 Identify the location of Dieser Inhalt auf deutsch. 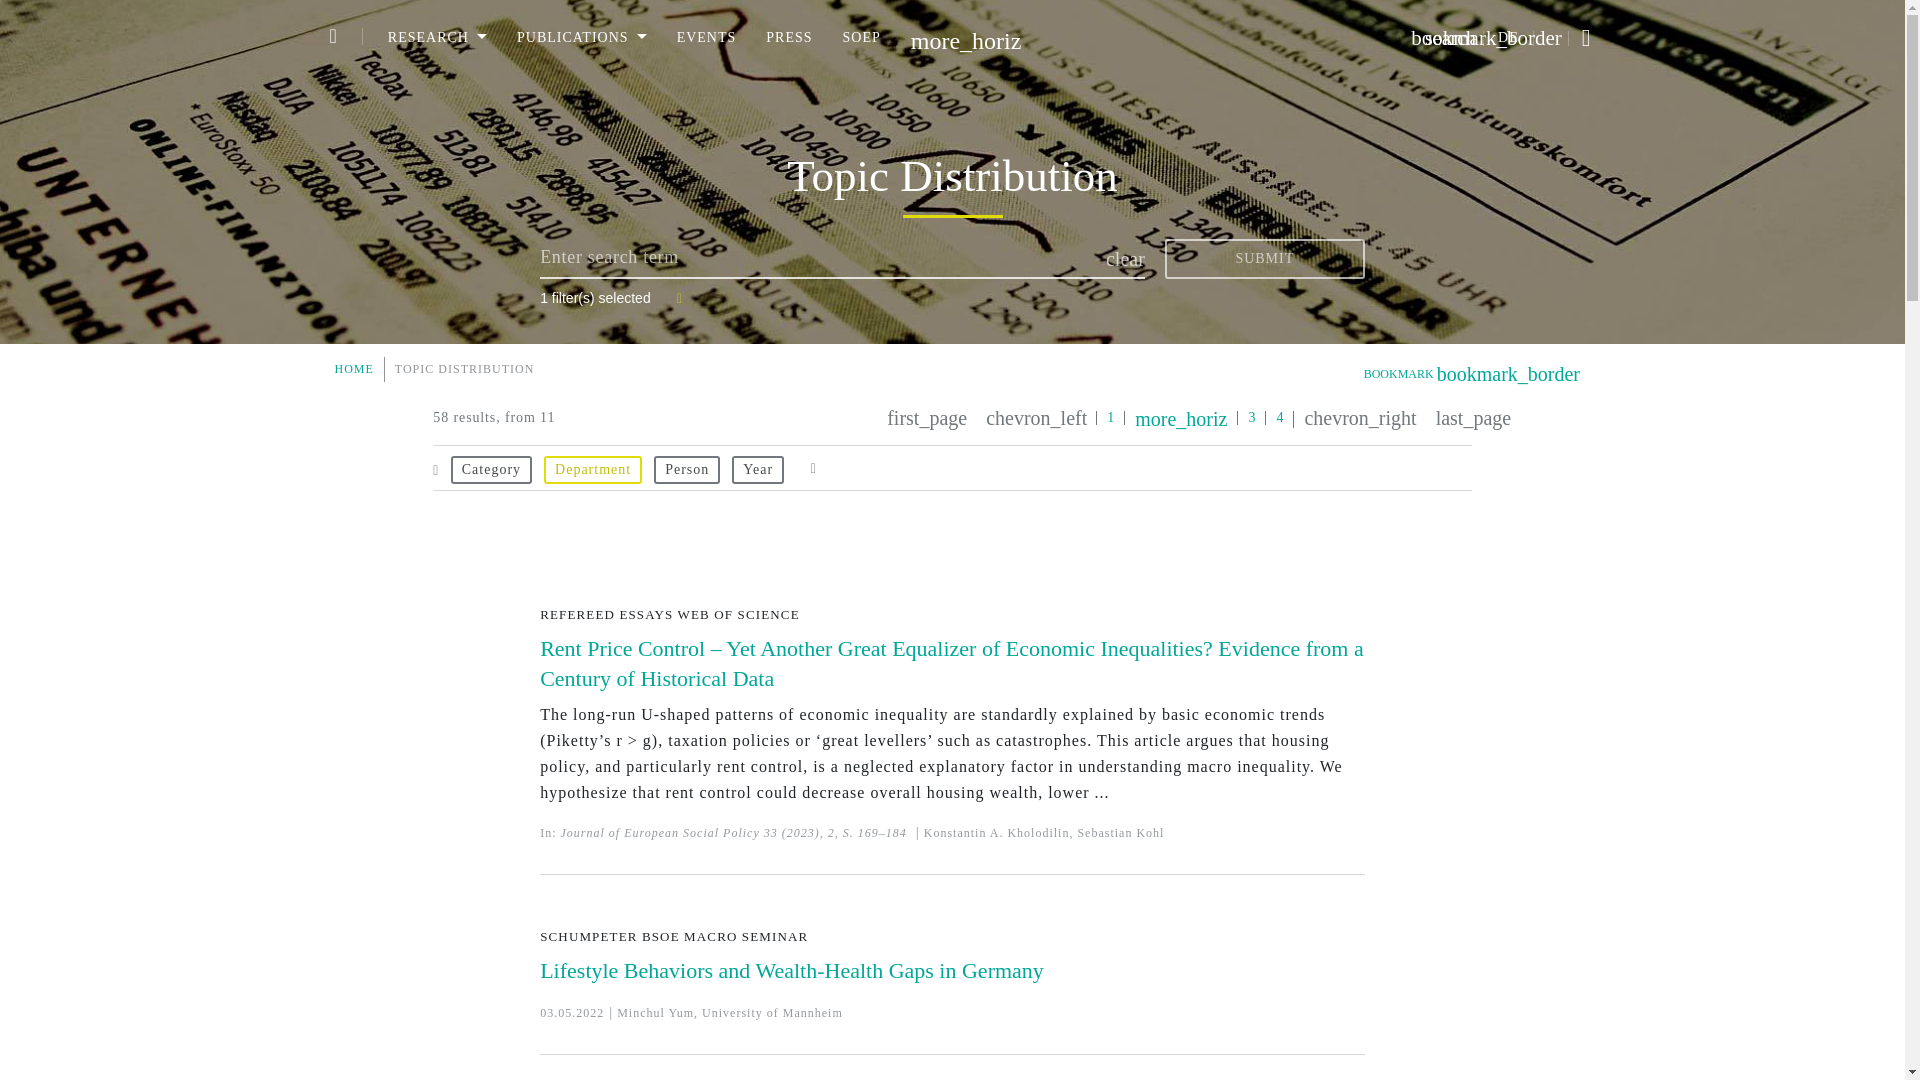
(1508, 38).